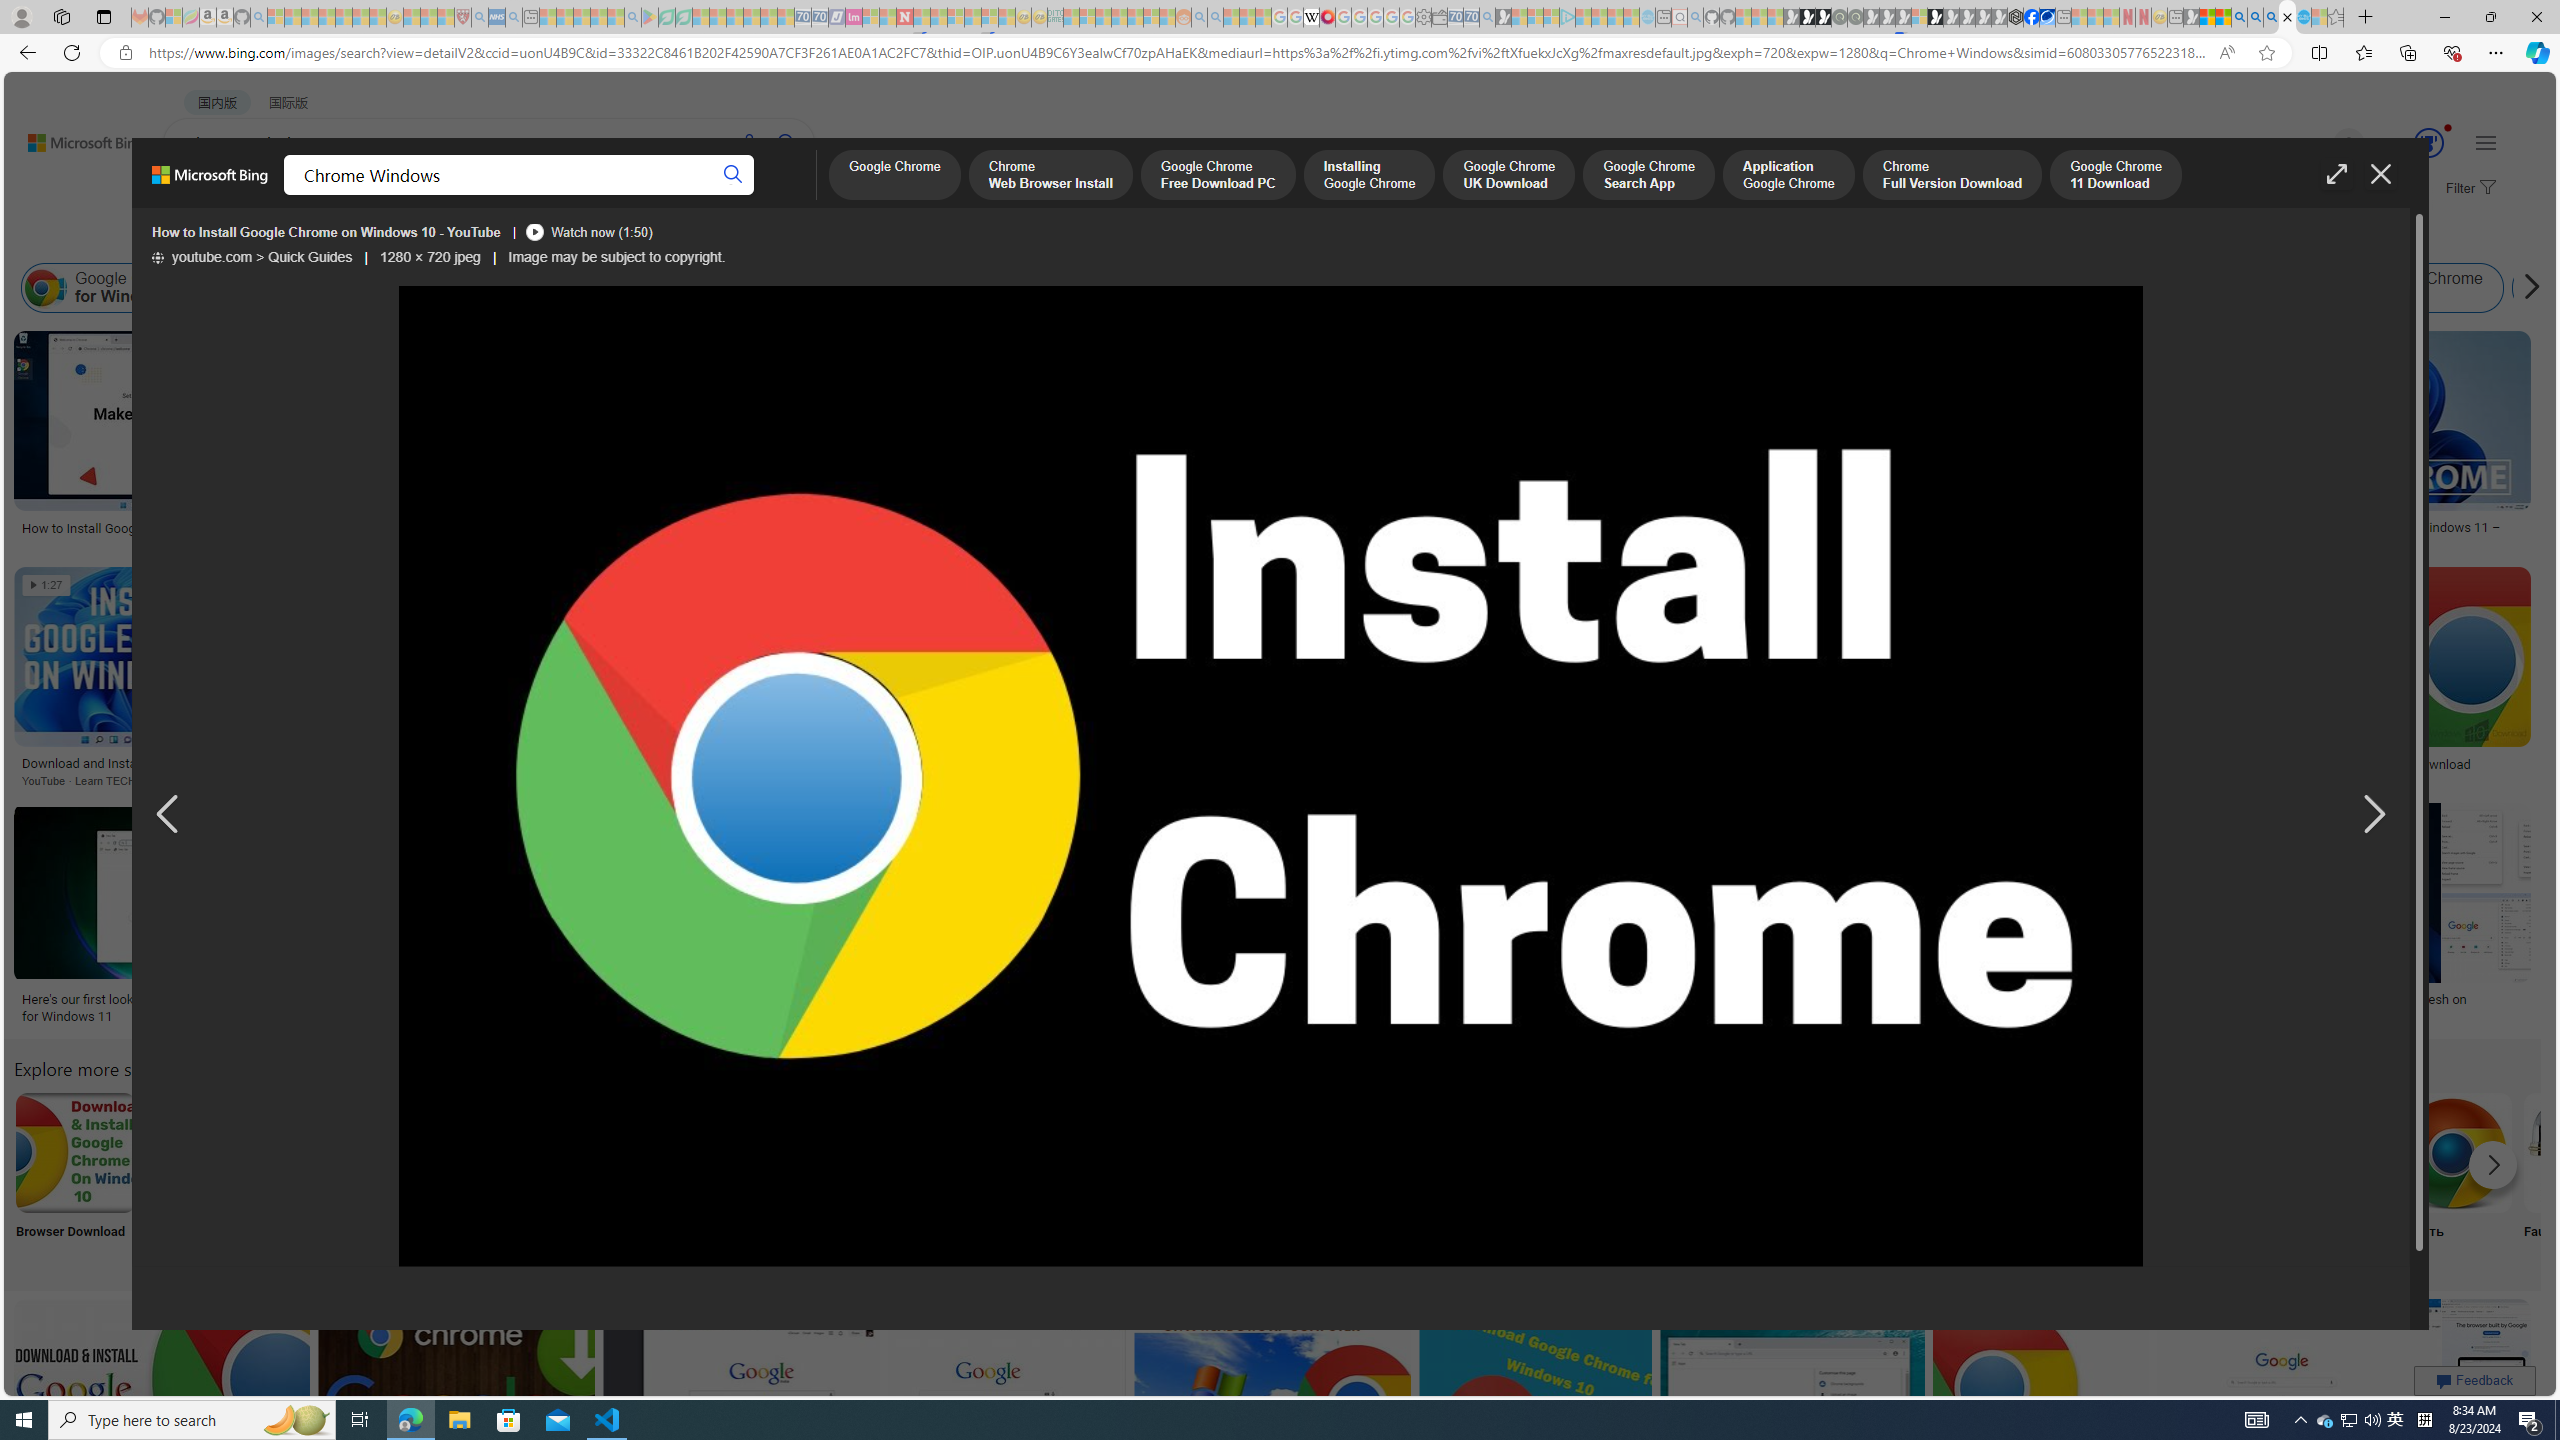 This screenshot has height=1440, width=2560. Describe the element at coordinates (339, 1152) in the screenshot. I see `Windows XP Google Chrome` at that location.